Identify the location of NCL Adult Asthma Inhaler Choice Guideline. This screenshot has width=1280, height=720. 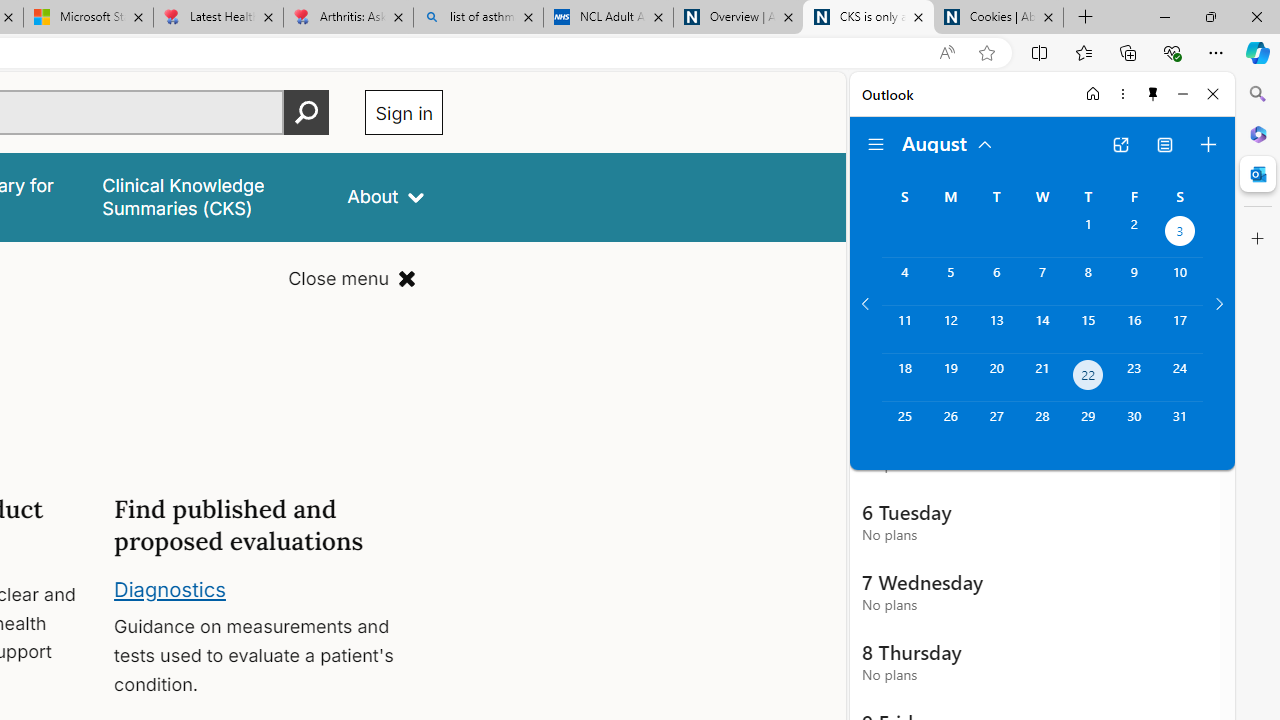
(608, 18).